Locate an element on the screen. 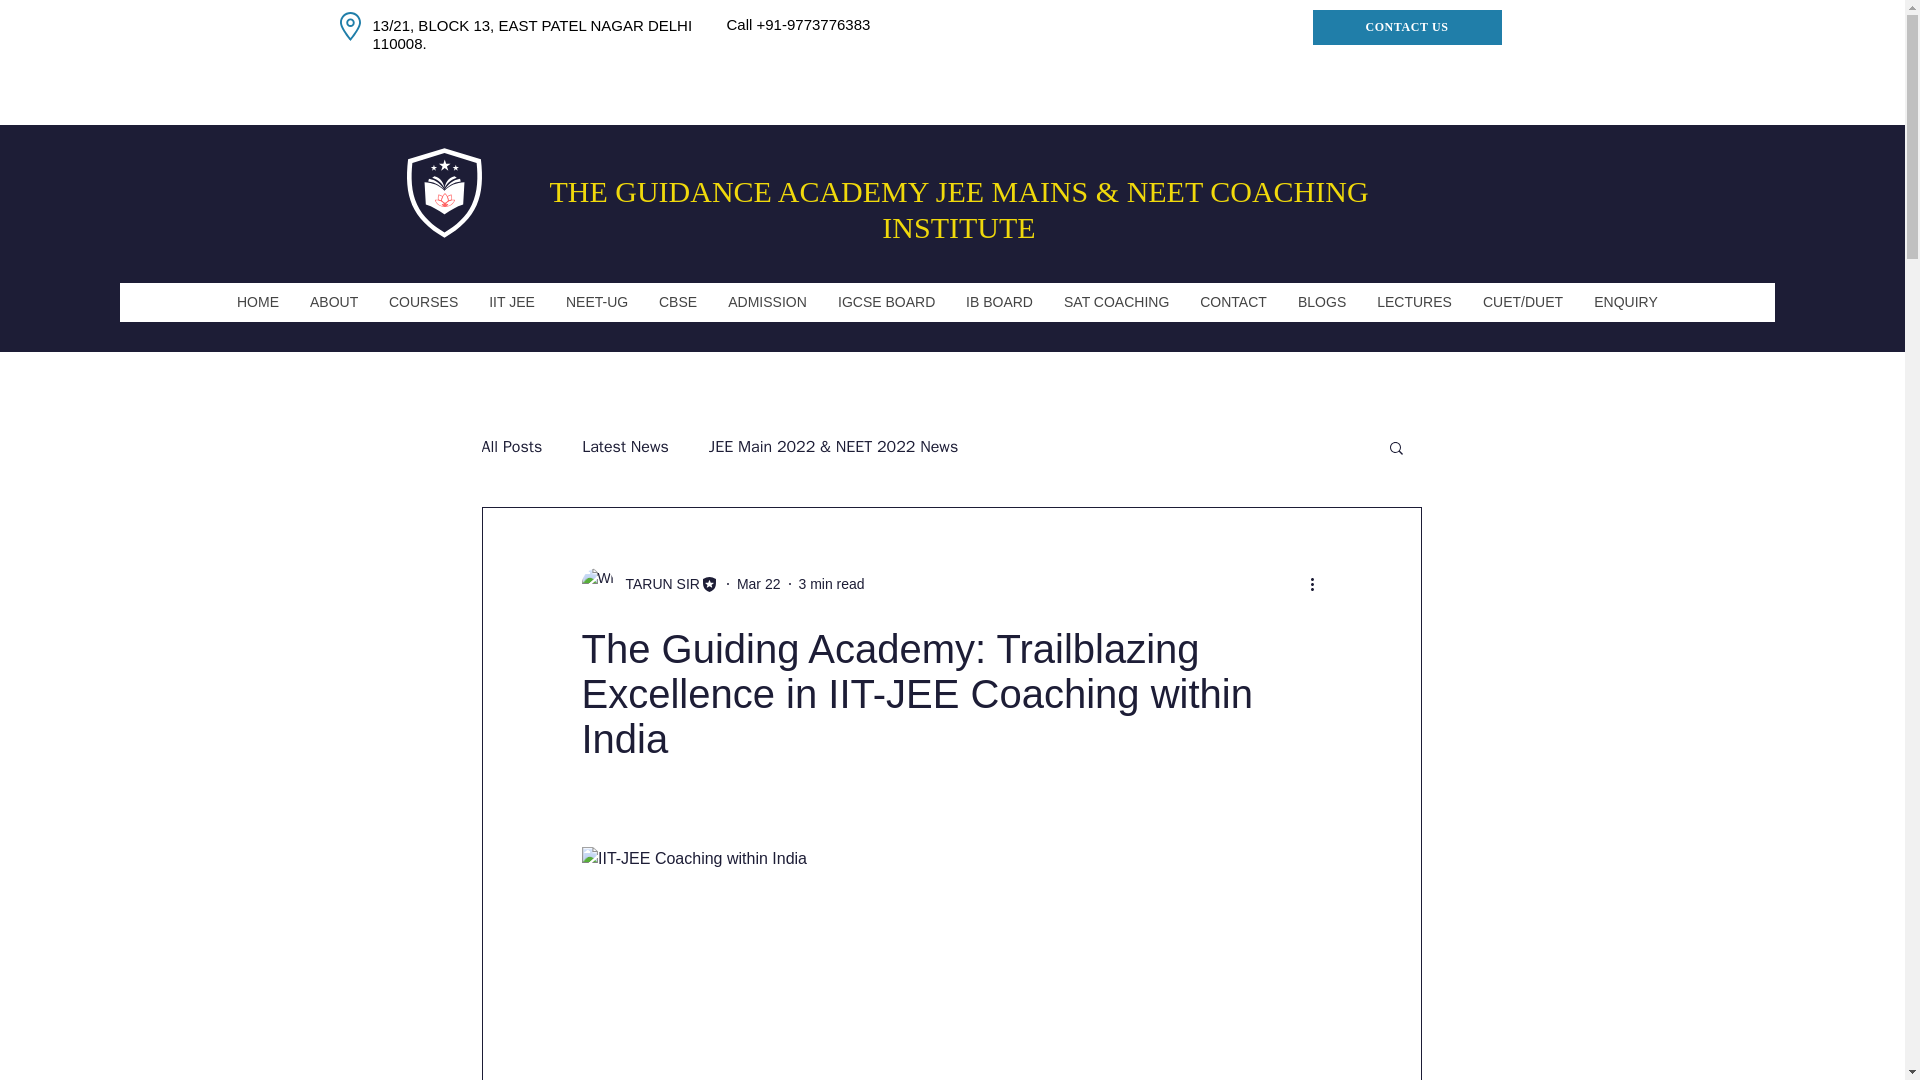 The image size is (1920, 1080). SAT COACHING is located at coordinates (1116, 302).